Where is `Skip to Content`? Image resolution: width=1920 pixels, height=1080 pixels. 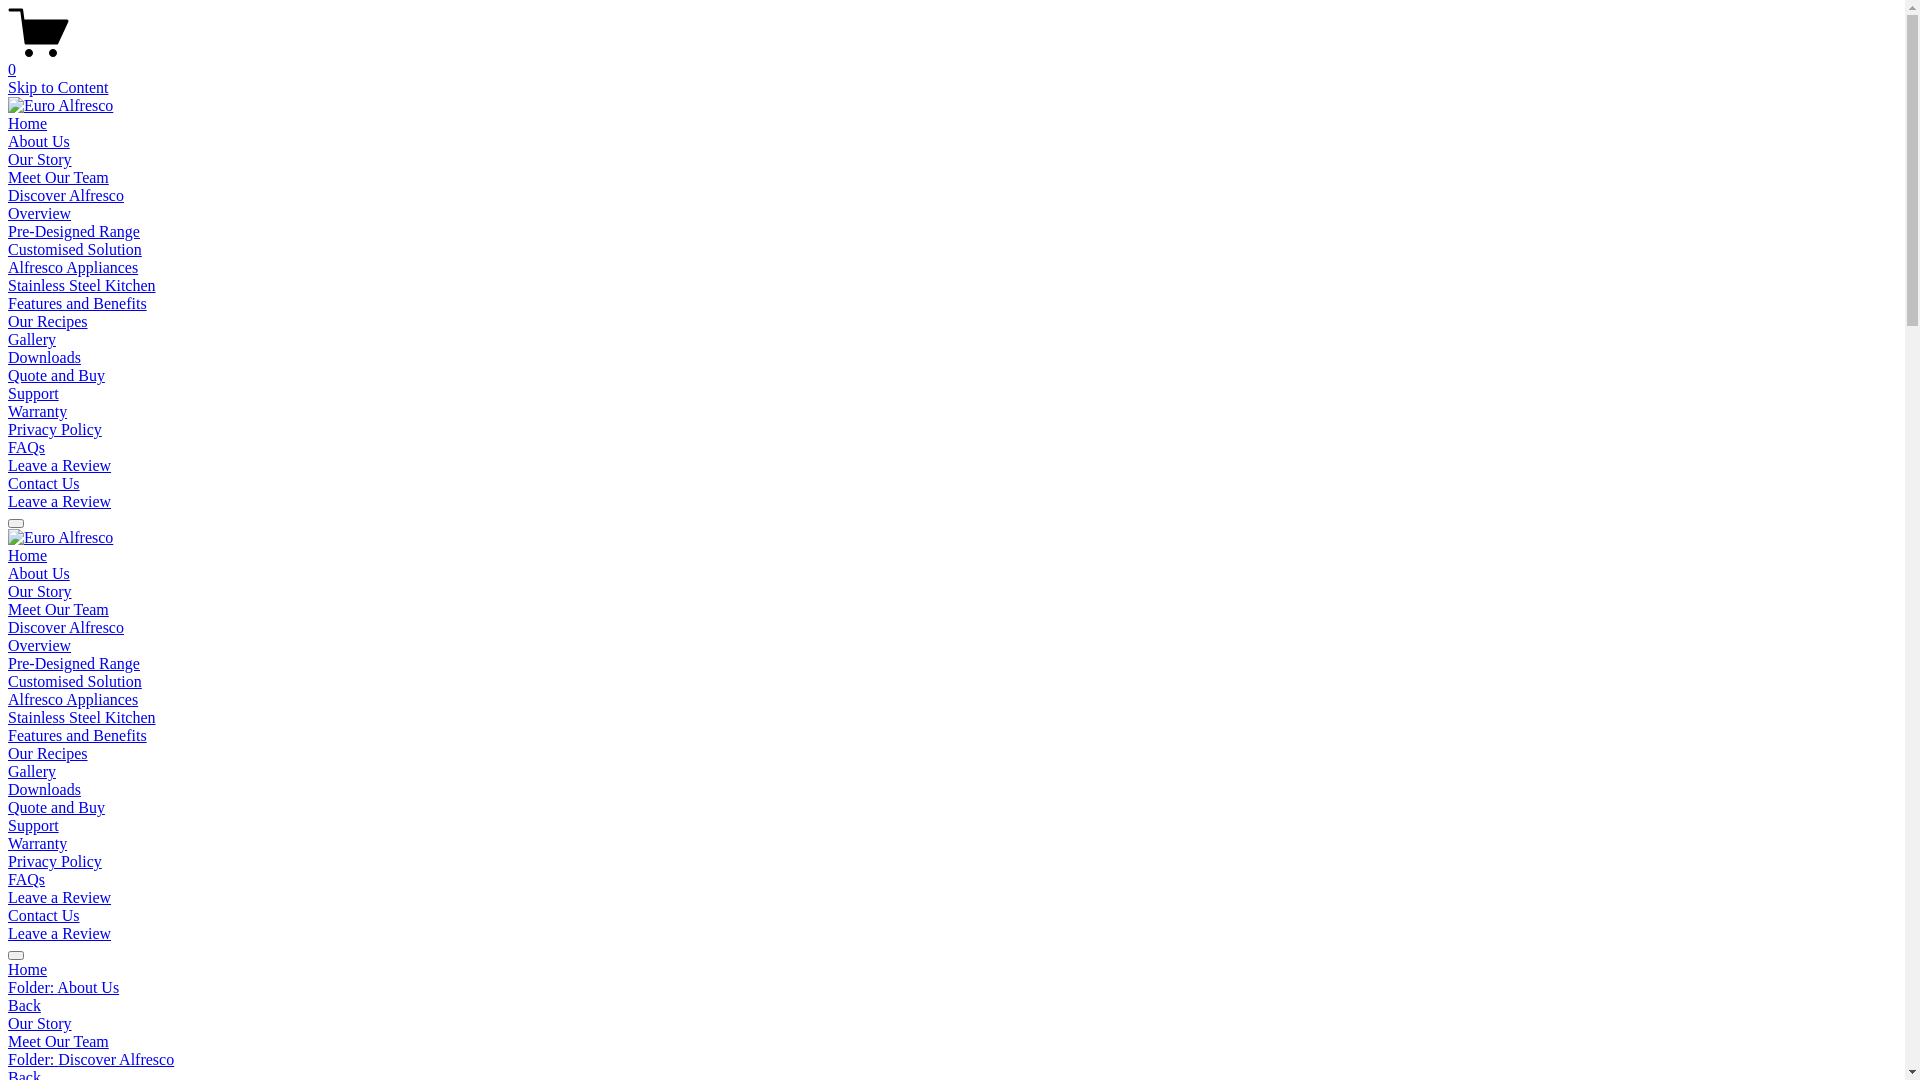 Skip to Content is located at coordinates (58, 88).